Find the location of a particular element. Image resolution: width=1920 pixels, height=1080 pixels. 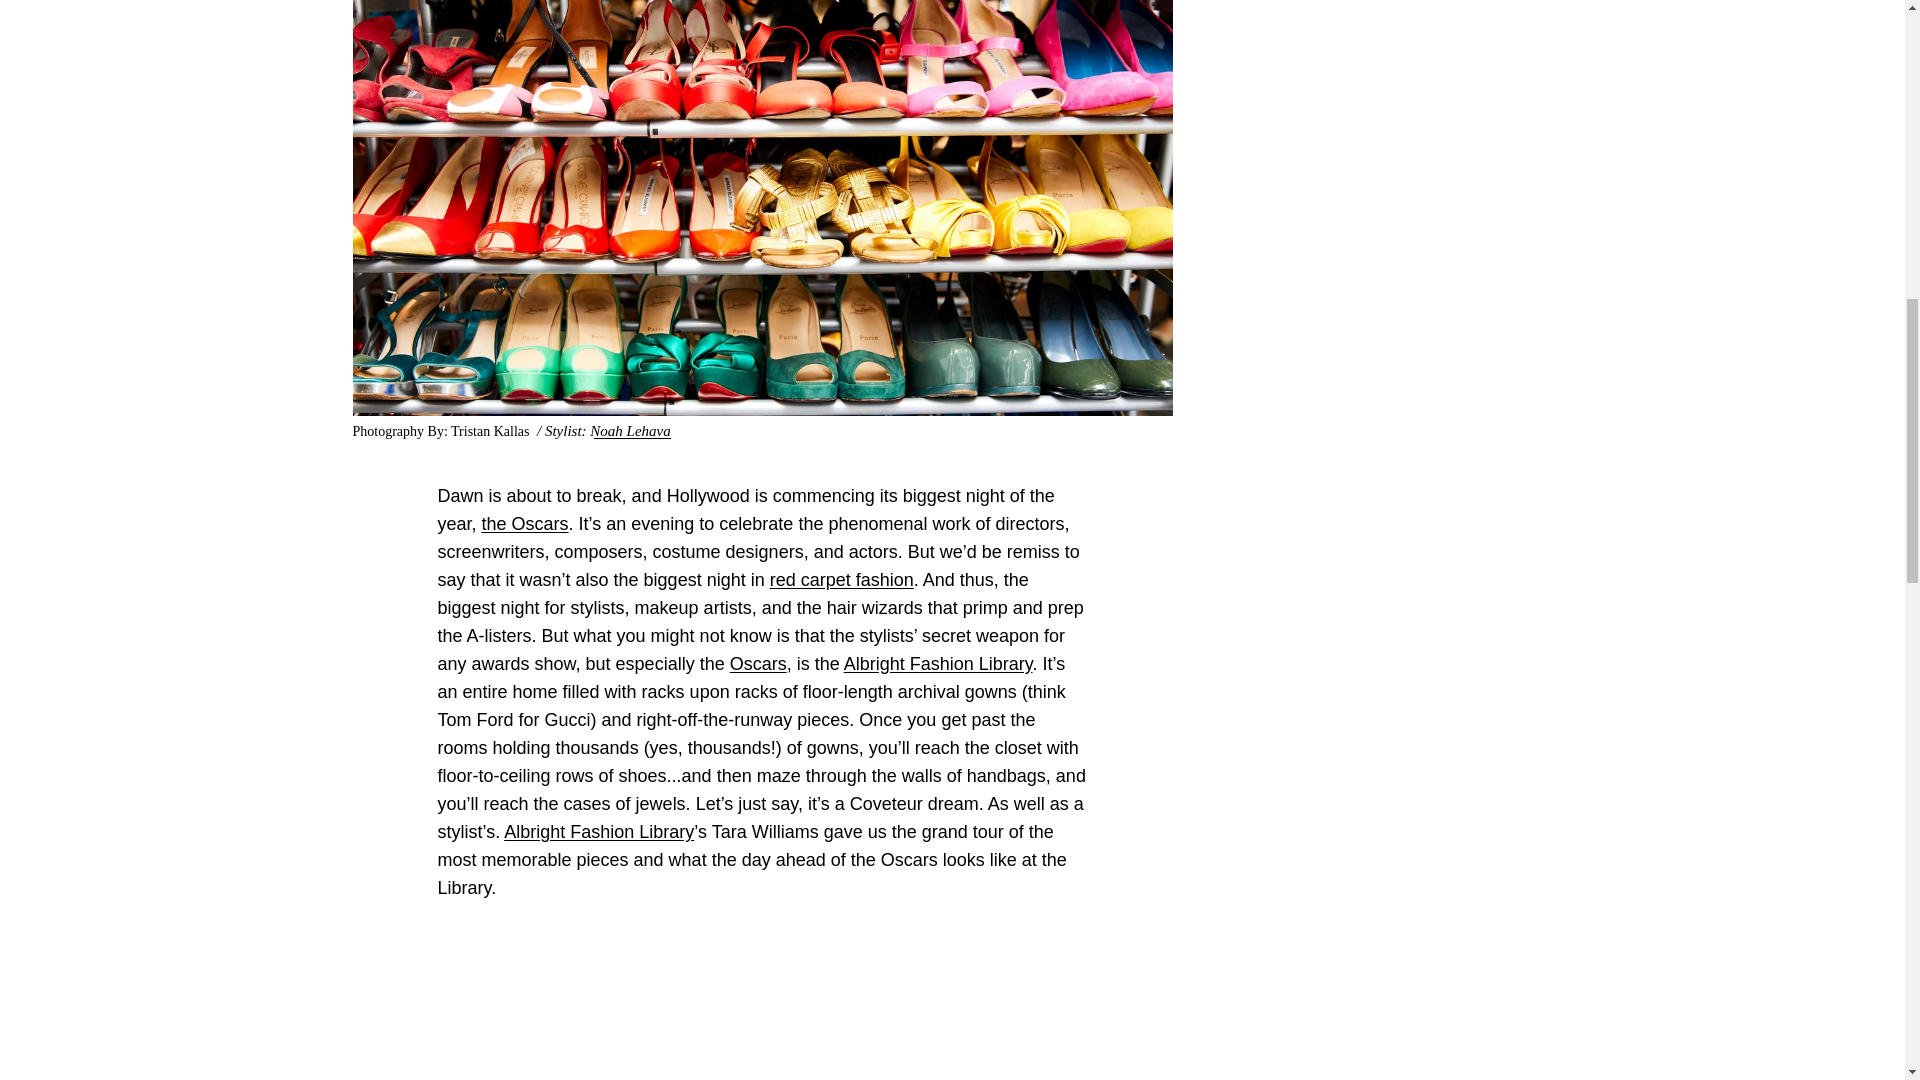

Albright Fashion Library is located at coordinates (598, 832).